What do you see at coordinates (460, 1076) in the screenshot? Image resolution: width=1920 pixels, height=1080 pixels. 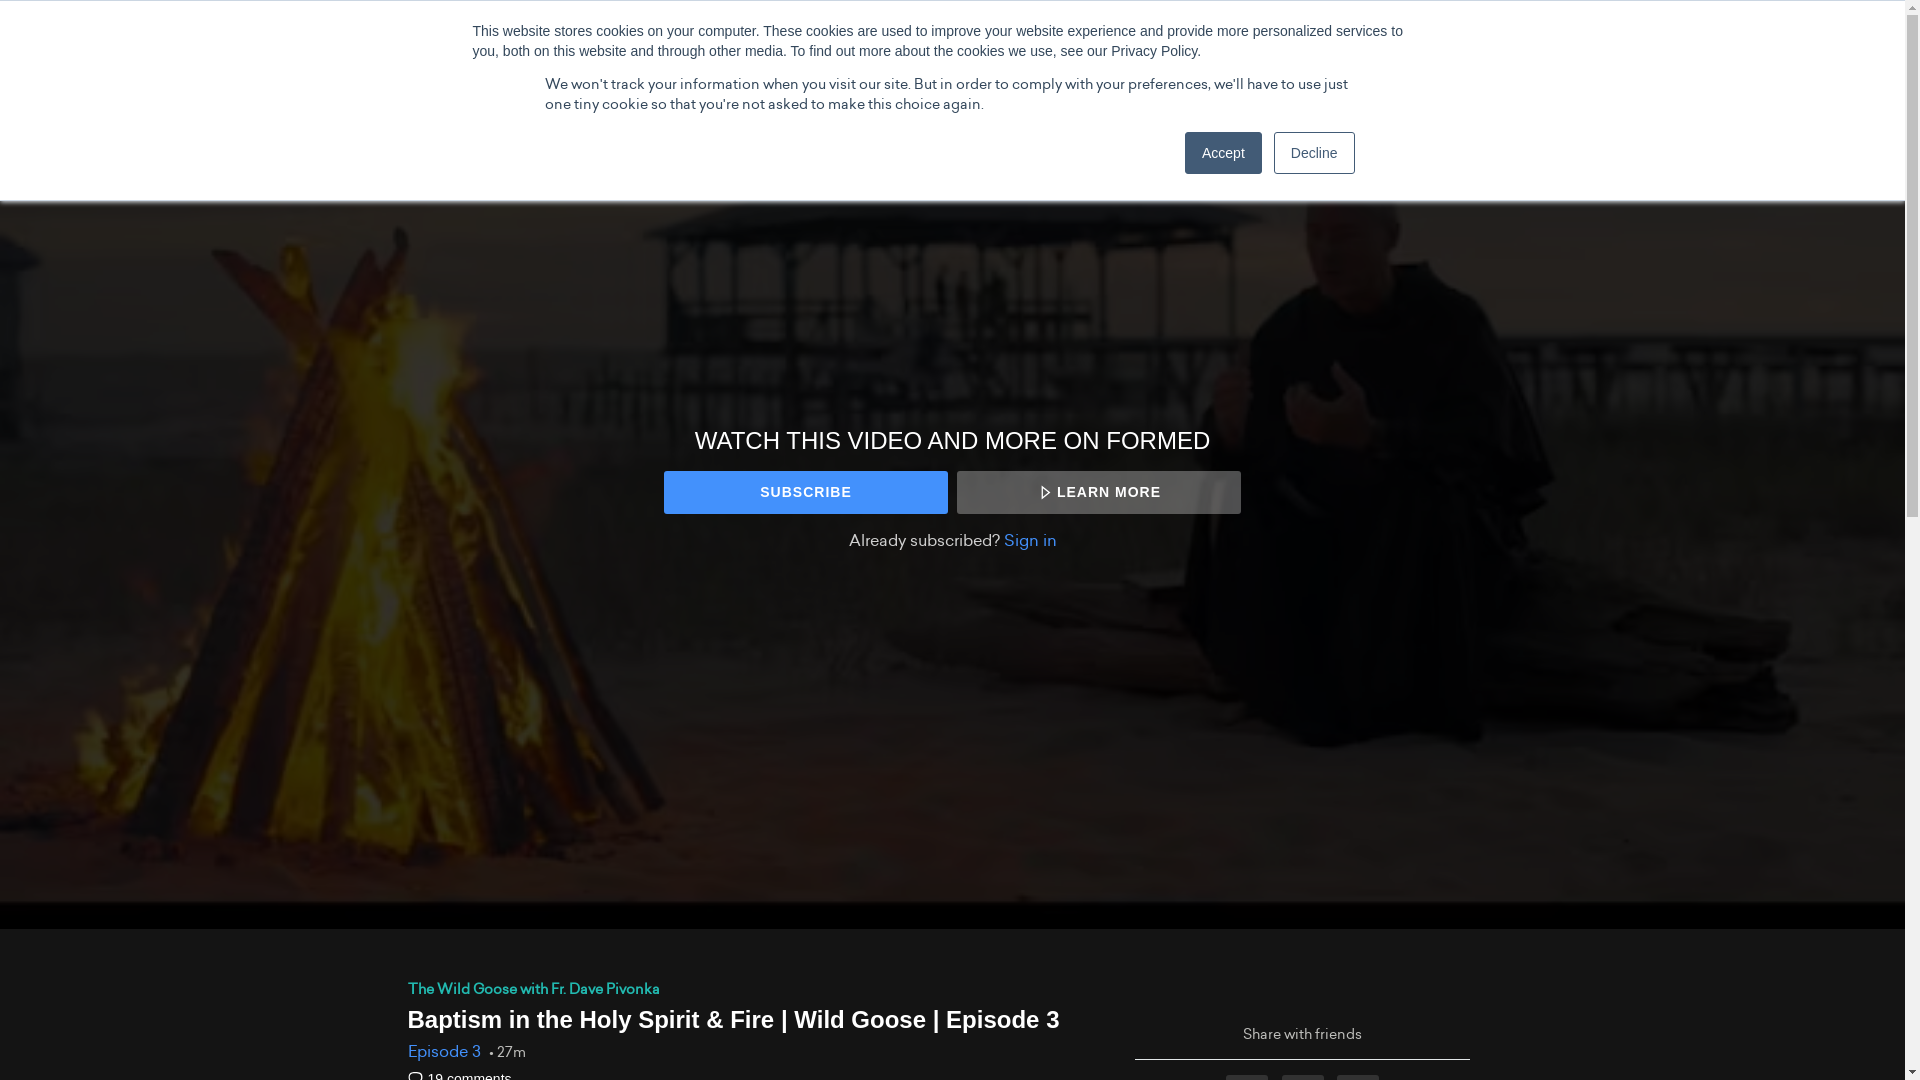 I see `View Latest Comments` at bounding box center [460, 1076].